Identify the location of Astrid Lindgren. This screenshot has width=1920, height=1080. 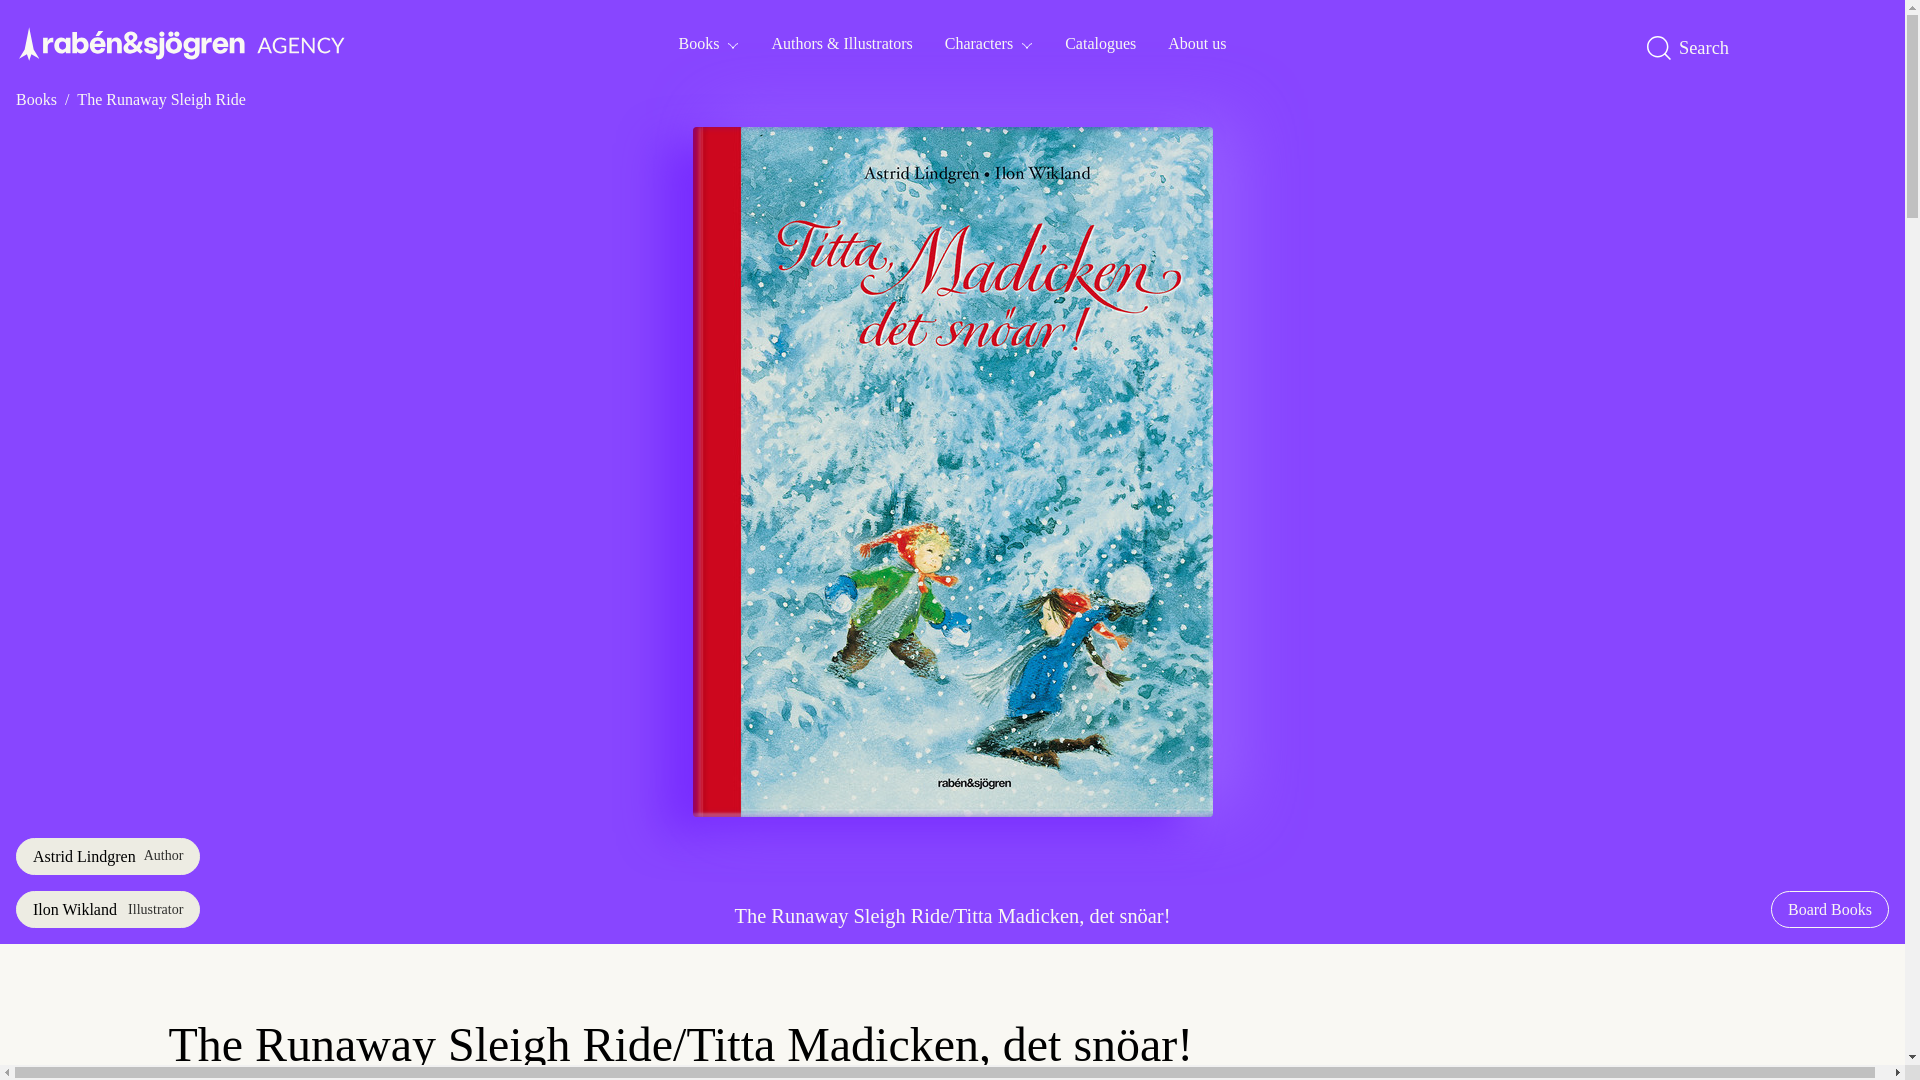
(107, 856).